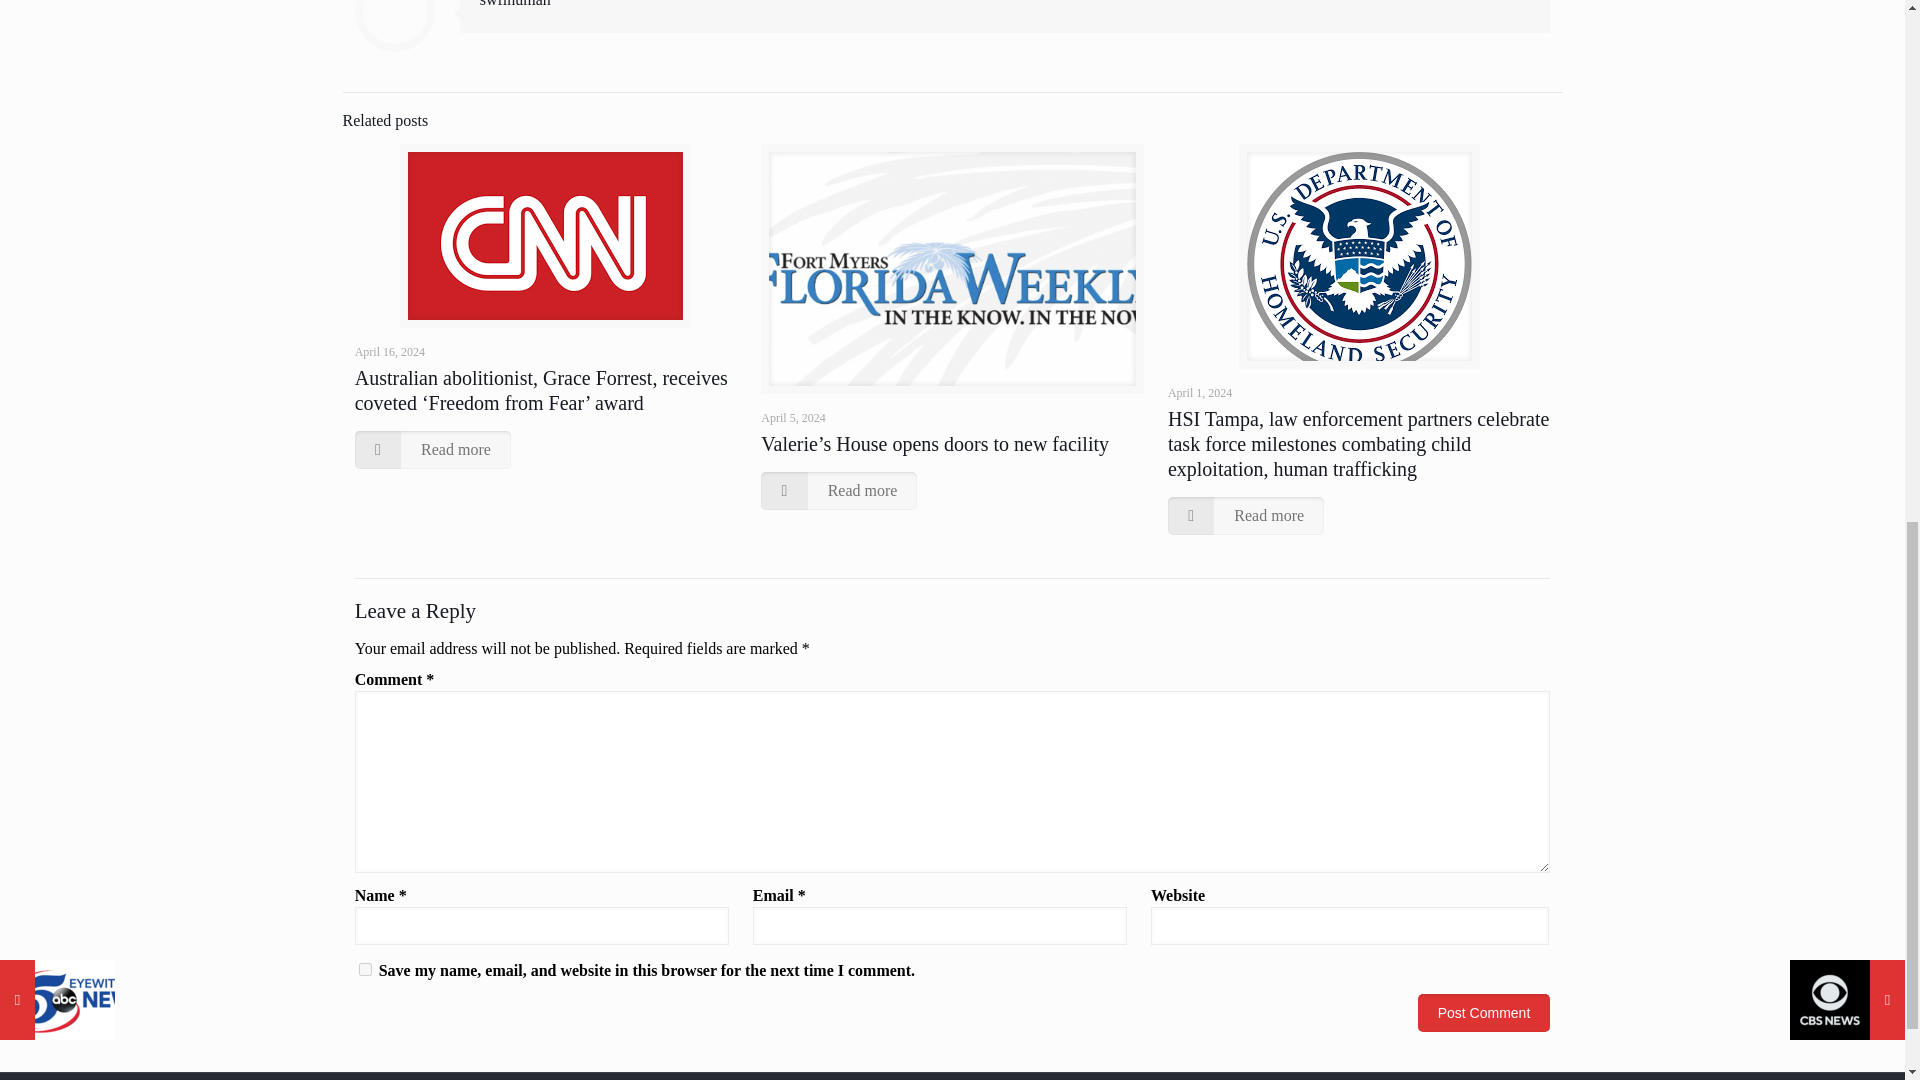 This screenshot has width=1920, height=1080. Describe the element at coordinates (432, 449) in the screenshot. I see `Read more` at that location.